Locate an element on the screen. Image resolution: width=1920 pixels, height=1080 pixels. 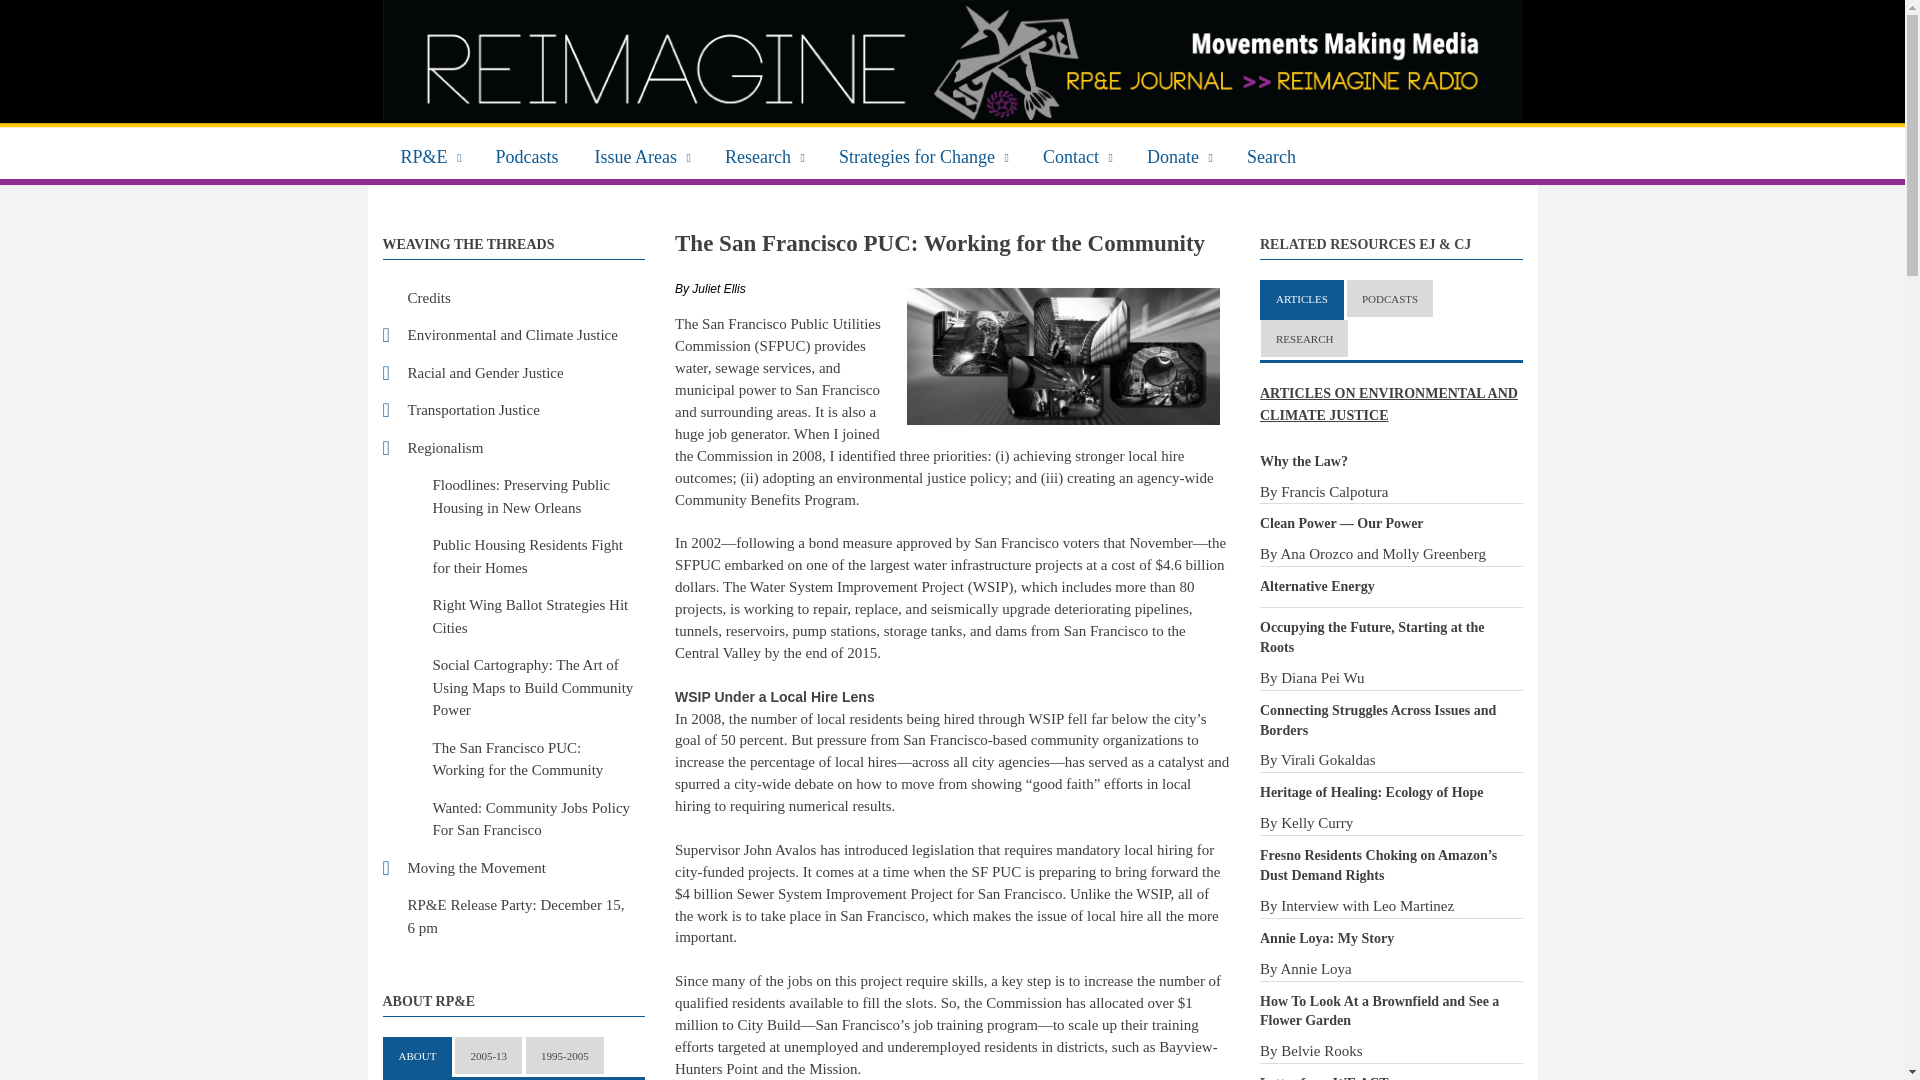
Strategies for Change is located at coordinates (923, 154).